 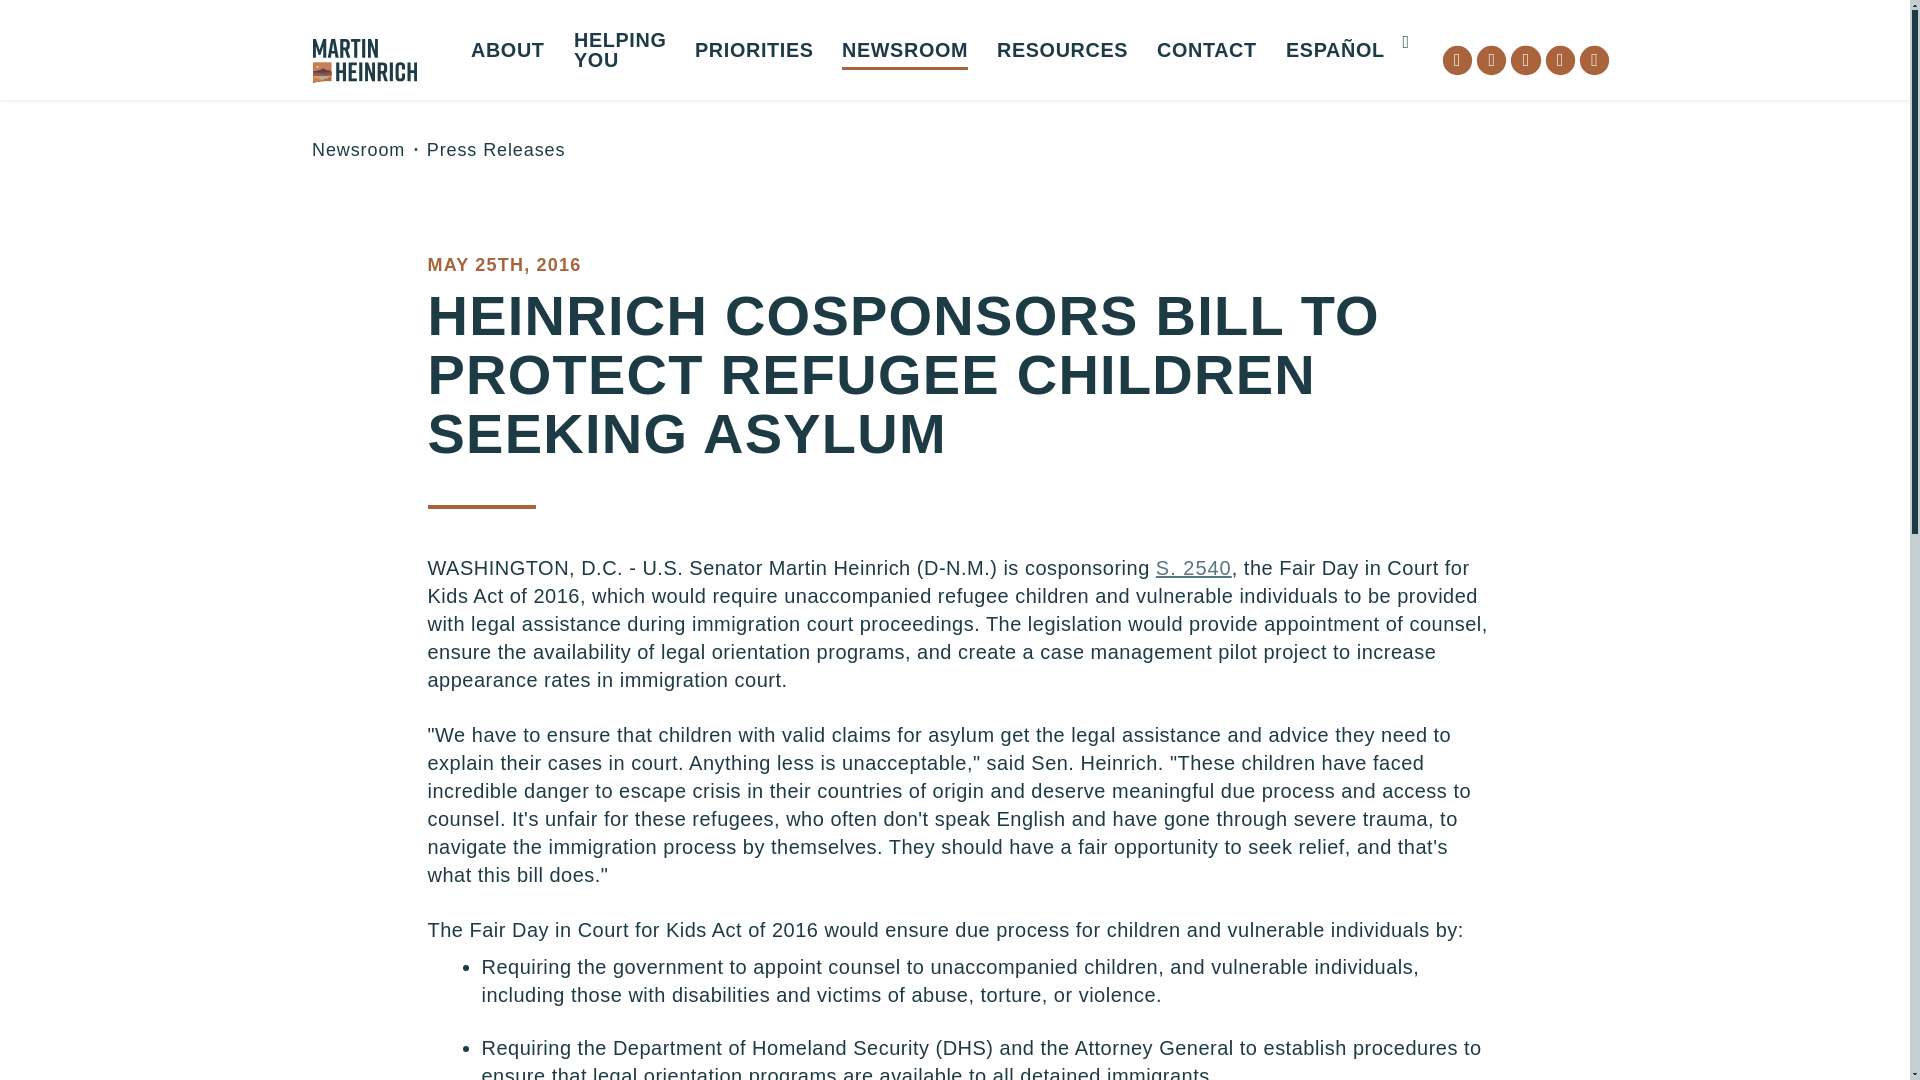 I want to click on CONTACT, so click(x=1207, y=56).